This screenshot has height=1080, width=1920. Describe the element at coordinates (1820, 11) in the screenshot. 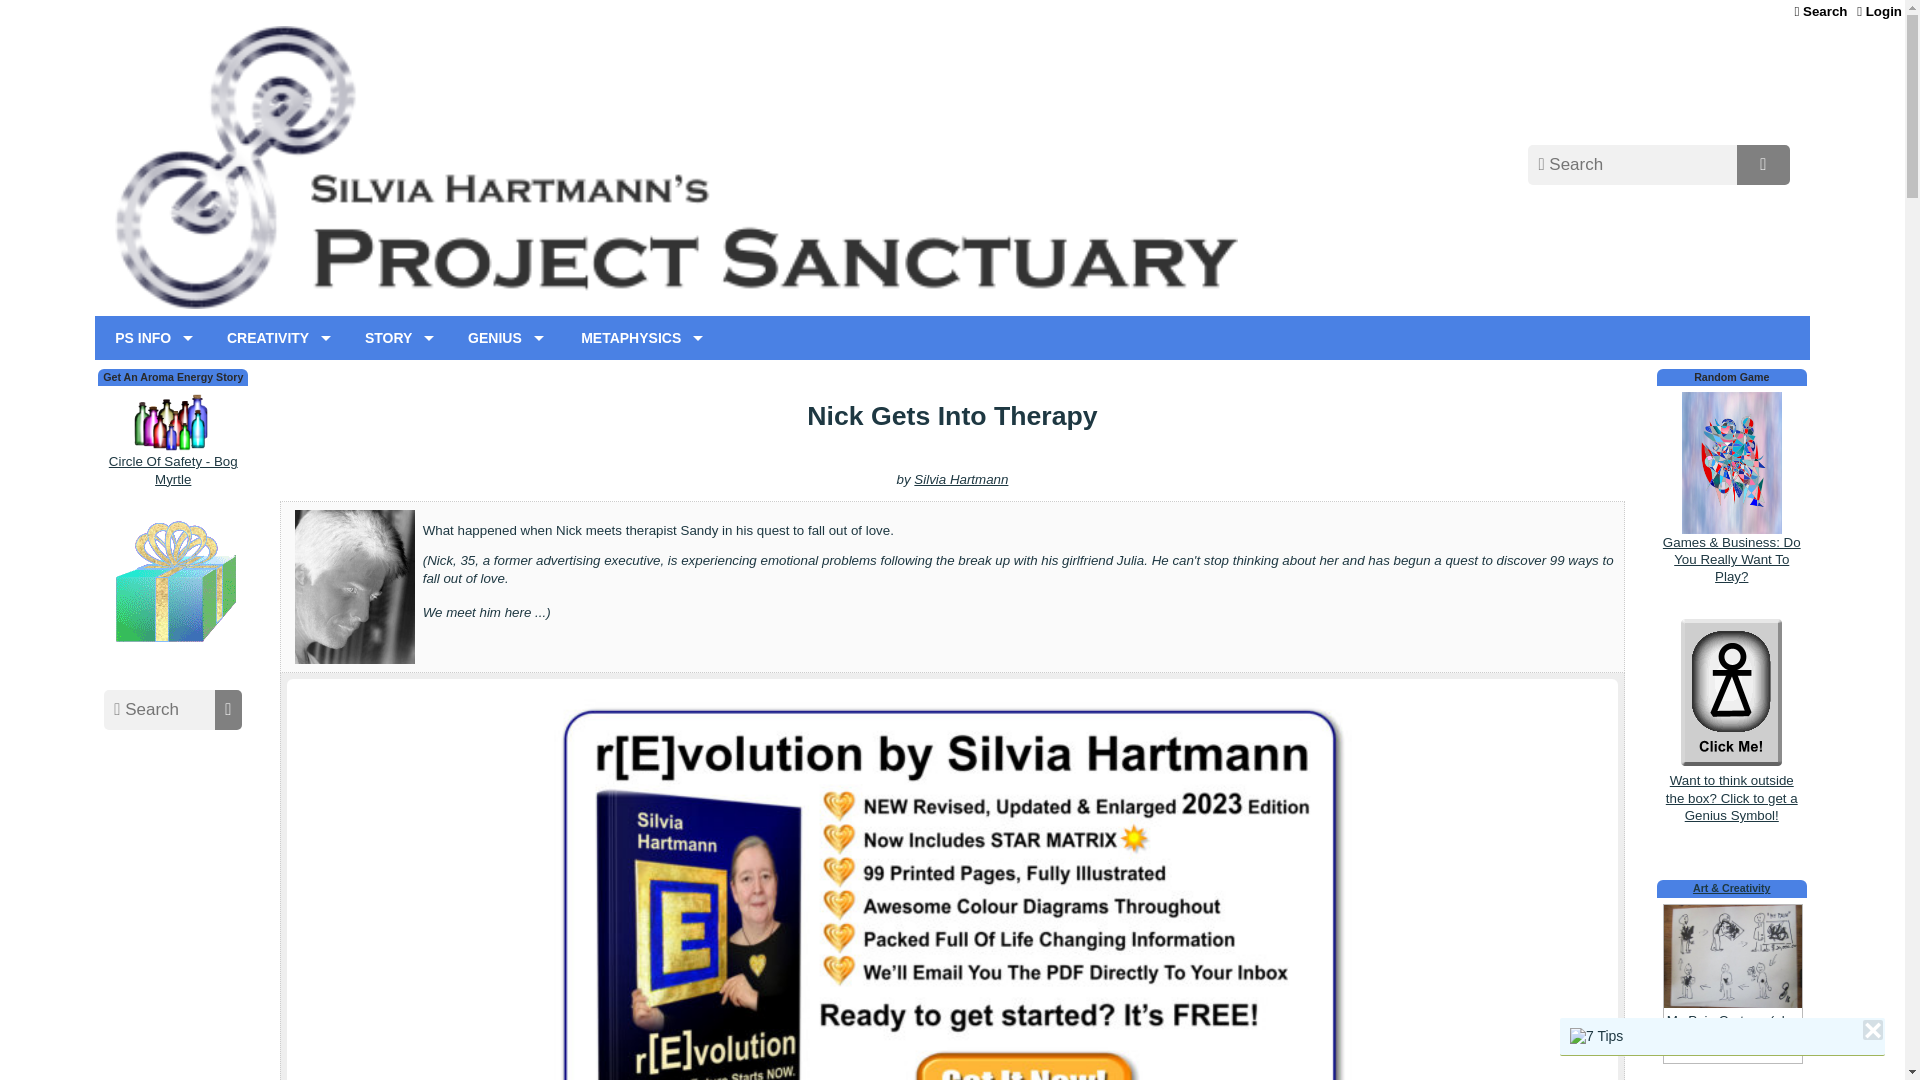

I see `Search this website` at that location.